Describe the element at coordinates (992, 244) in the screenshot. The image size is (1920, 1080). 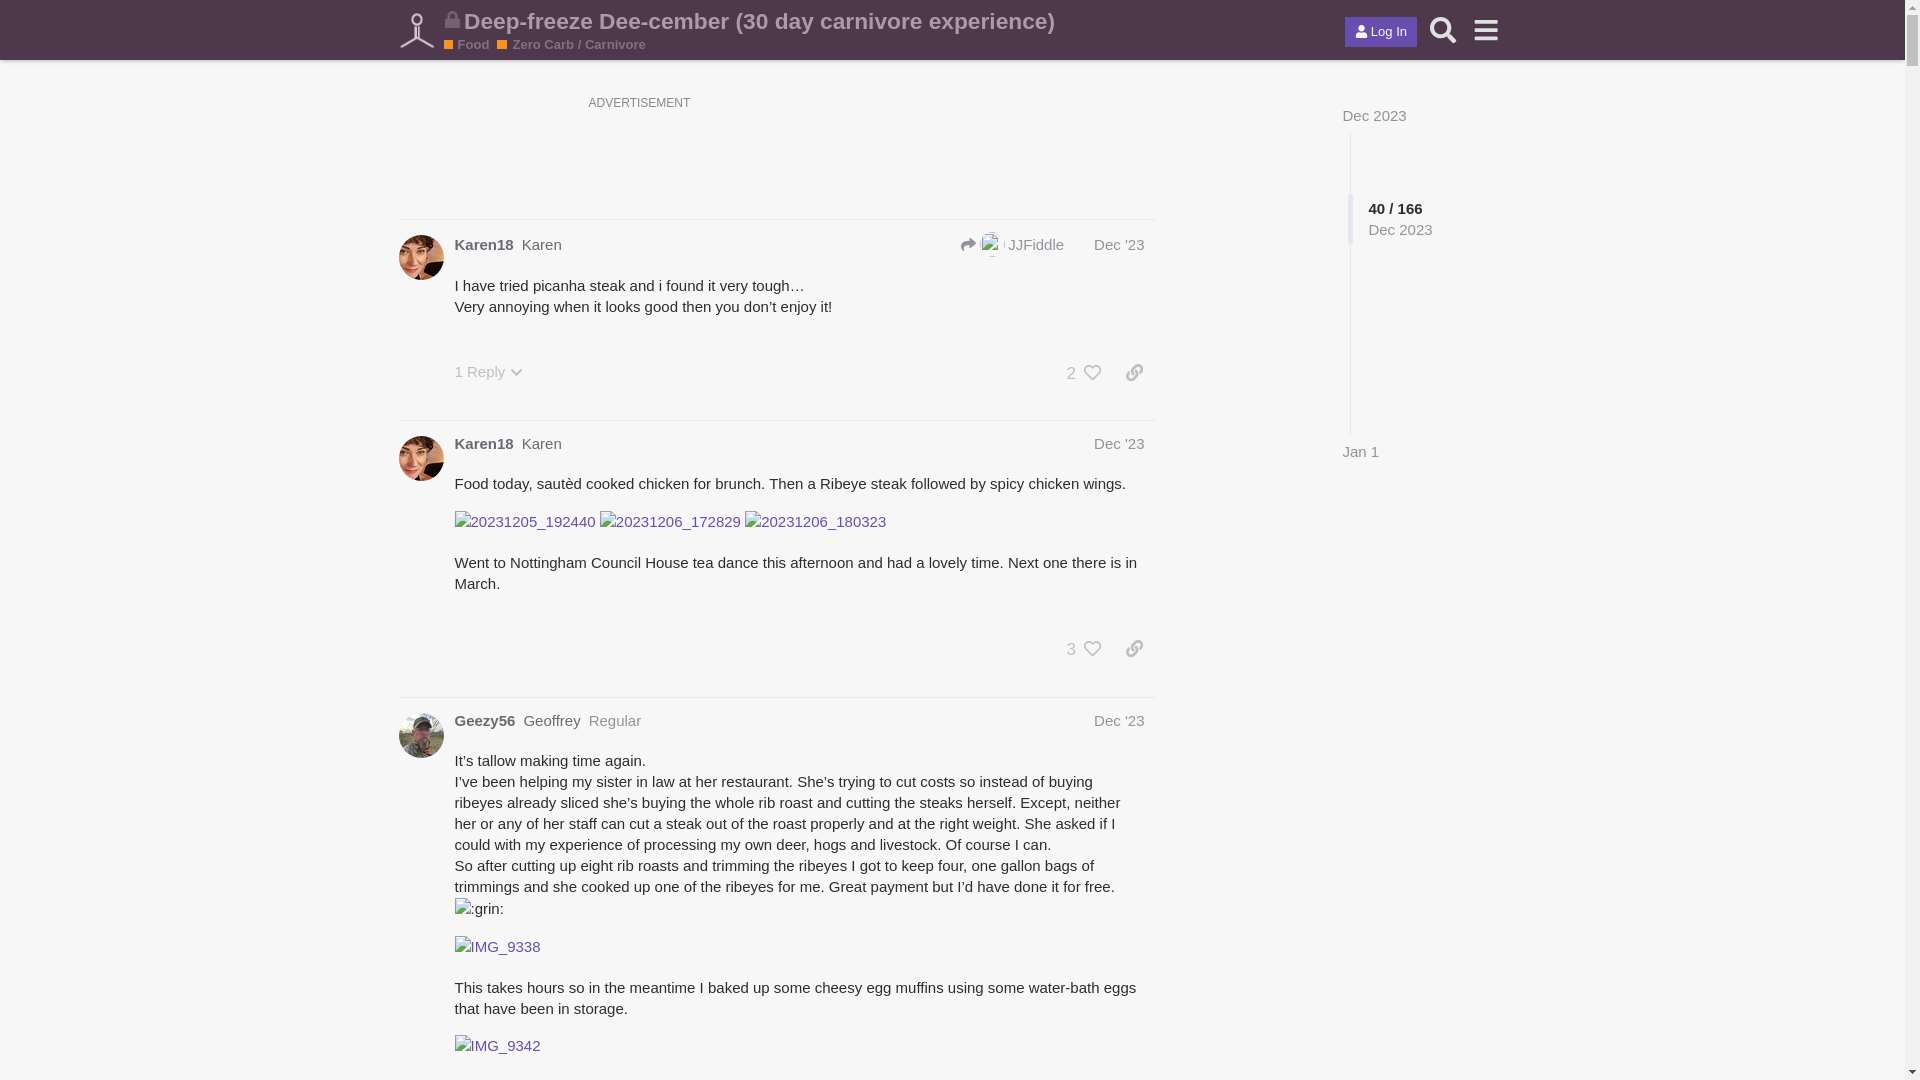
I see `JJFiddle` at that location.